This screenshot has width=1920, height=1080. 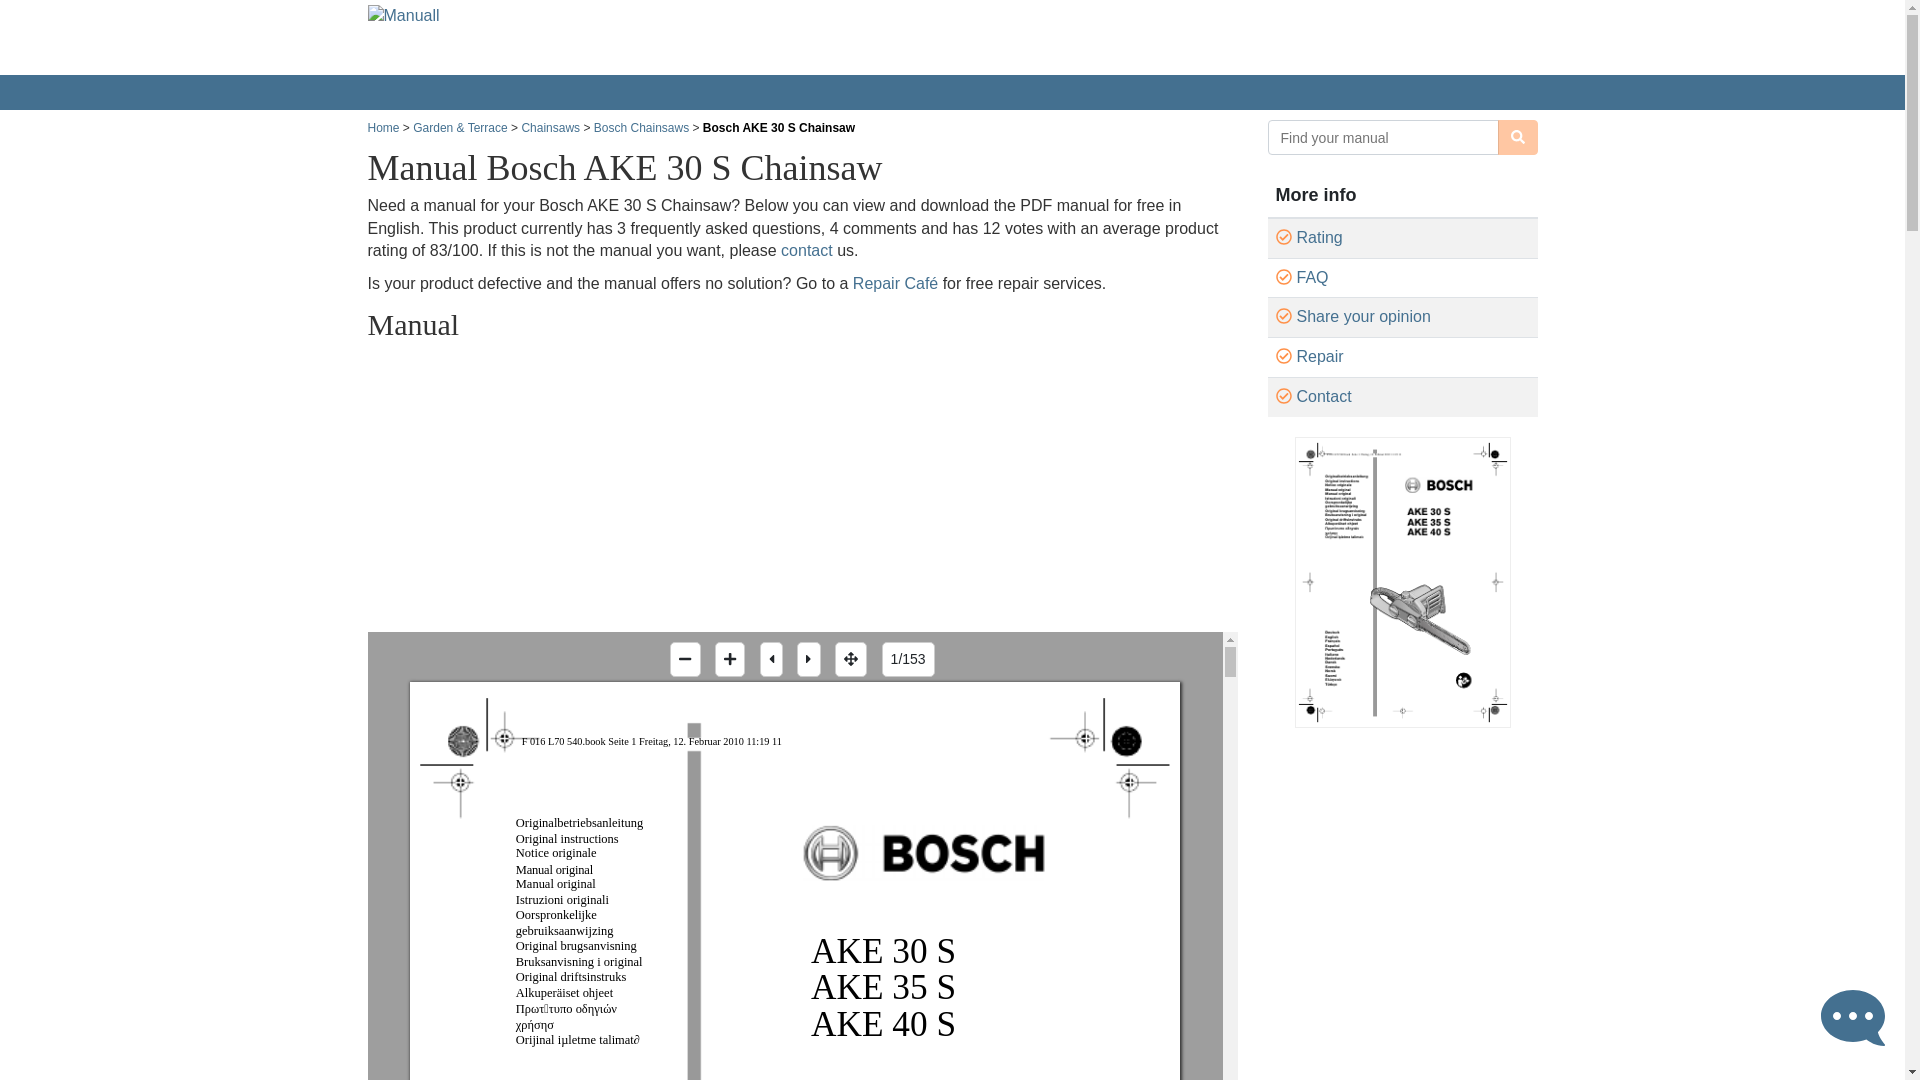 I want to click on Manuall, so click(x=472, y=37).